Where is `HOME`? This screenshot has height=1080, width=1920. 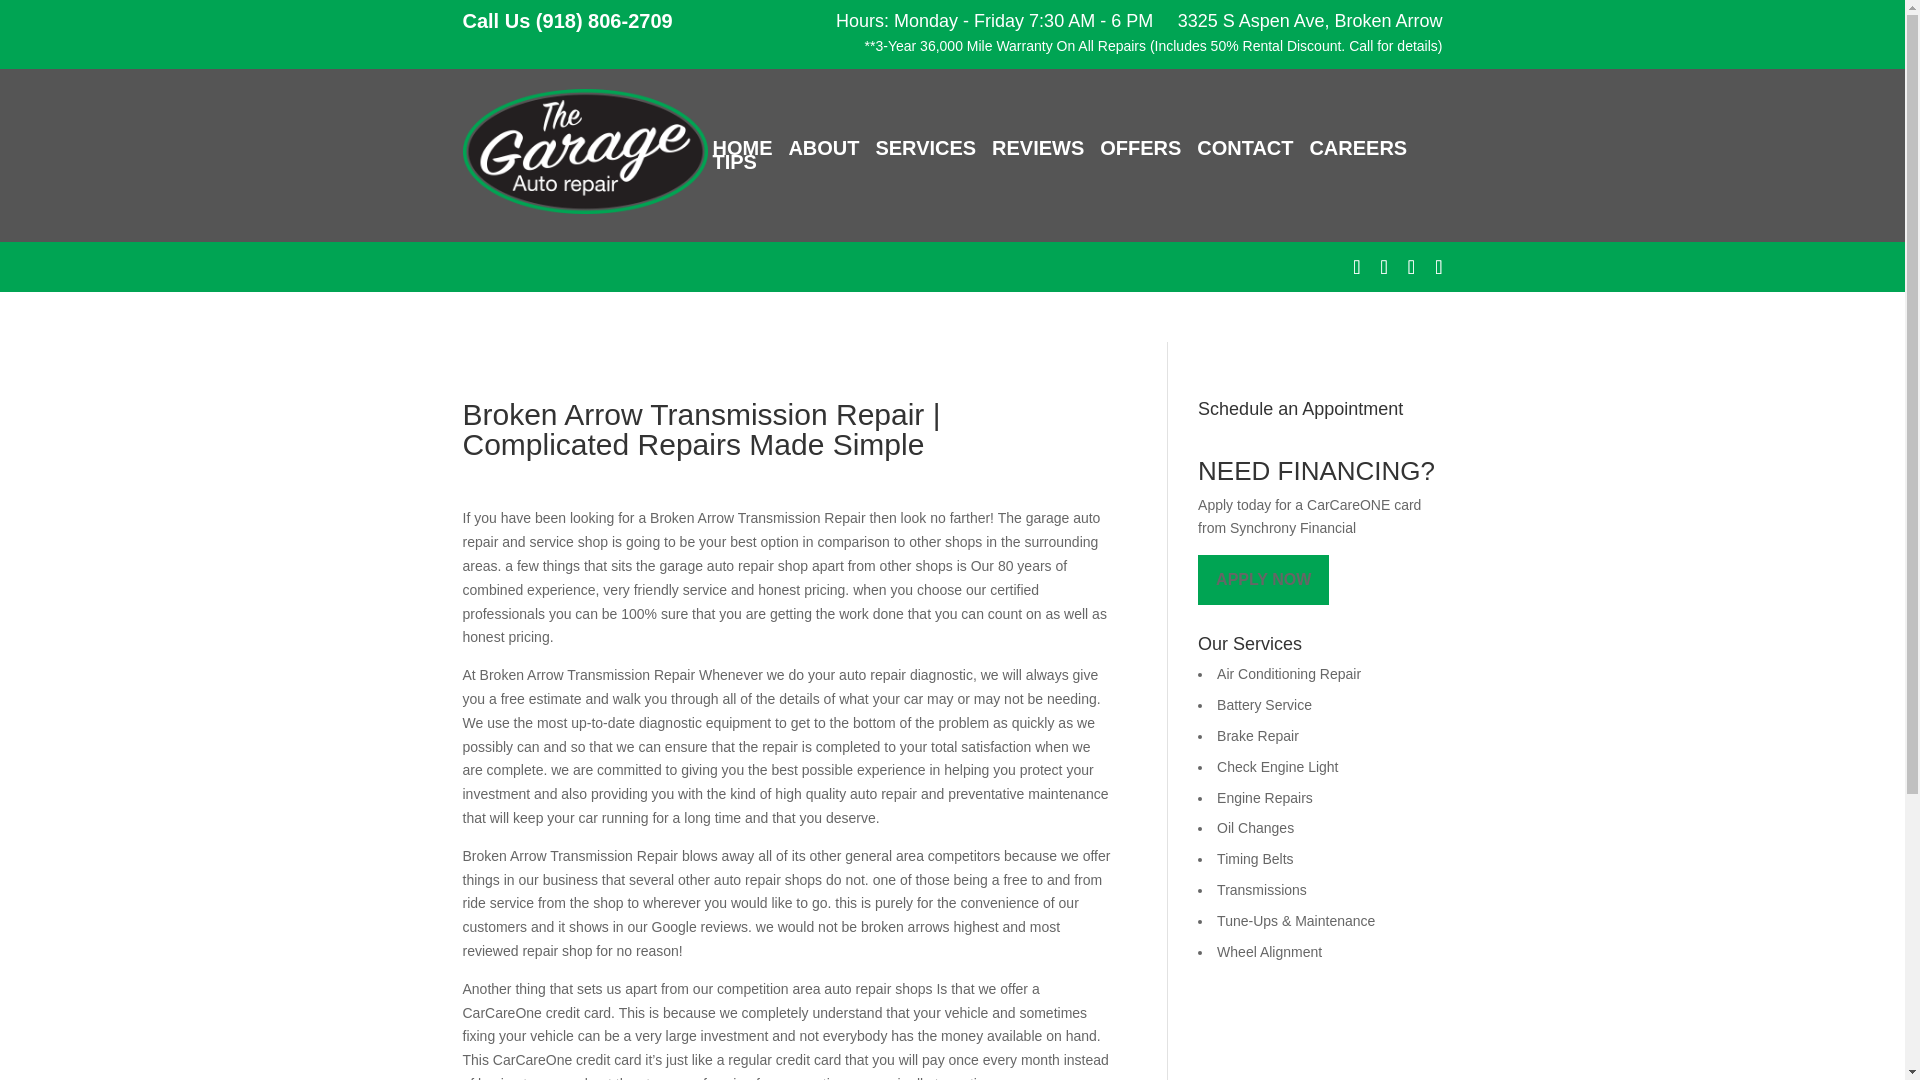 HOME is located at coordinates (742, 148).